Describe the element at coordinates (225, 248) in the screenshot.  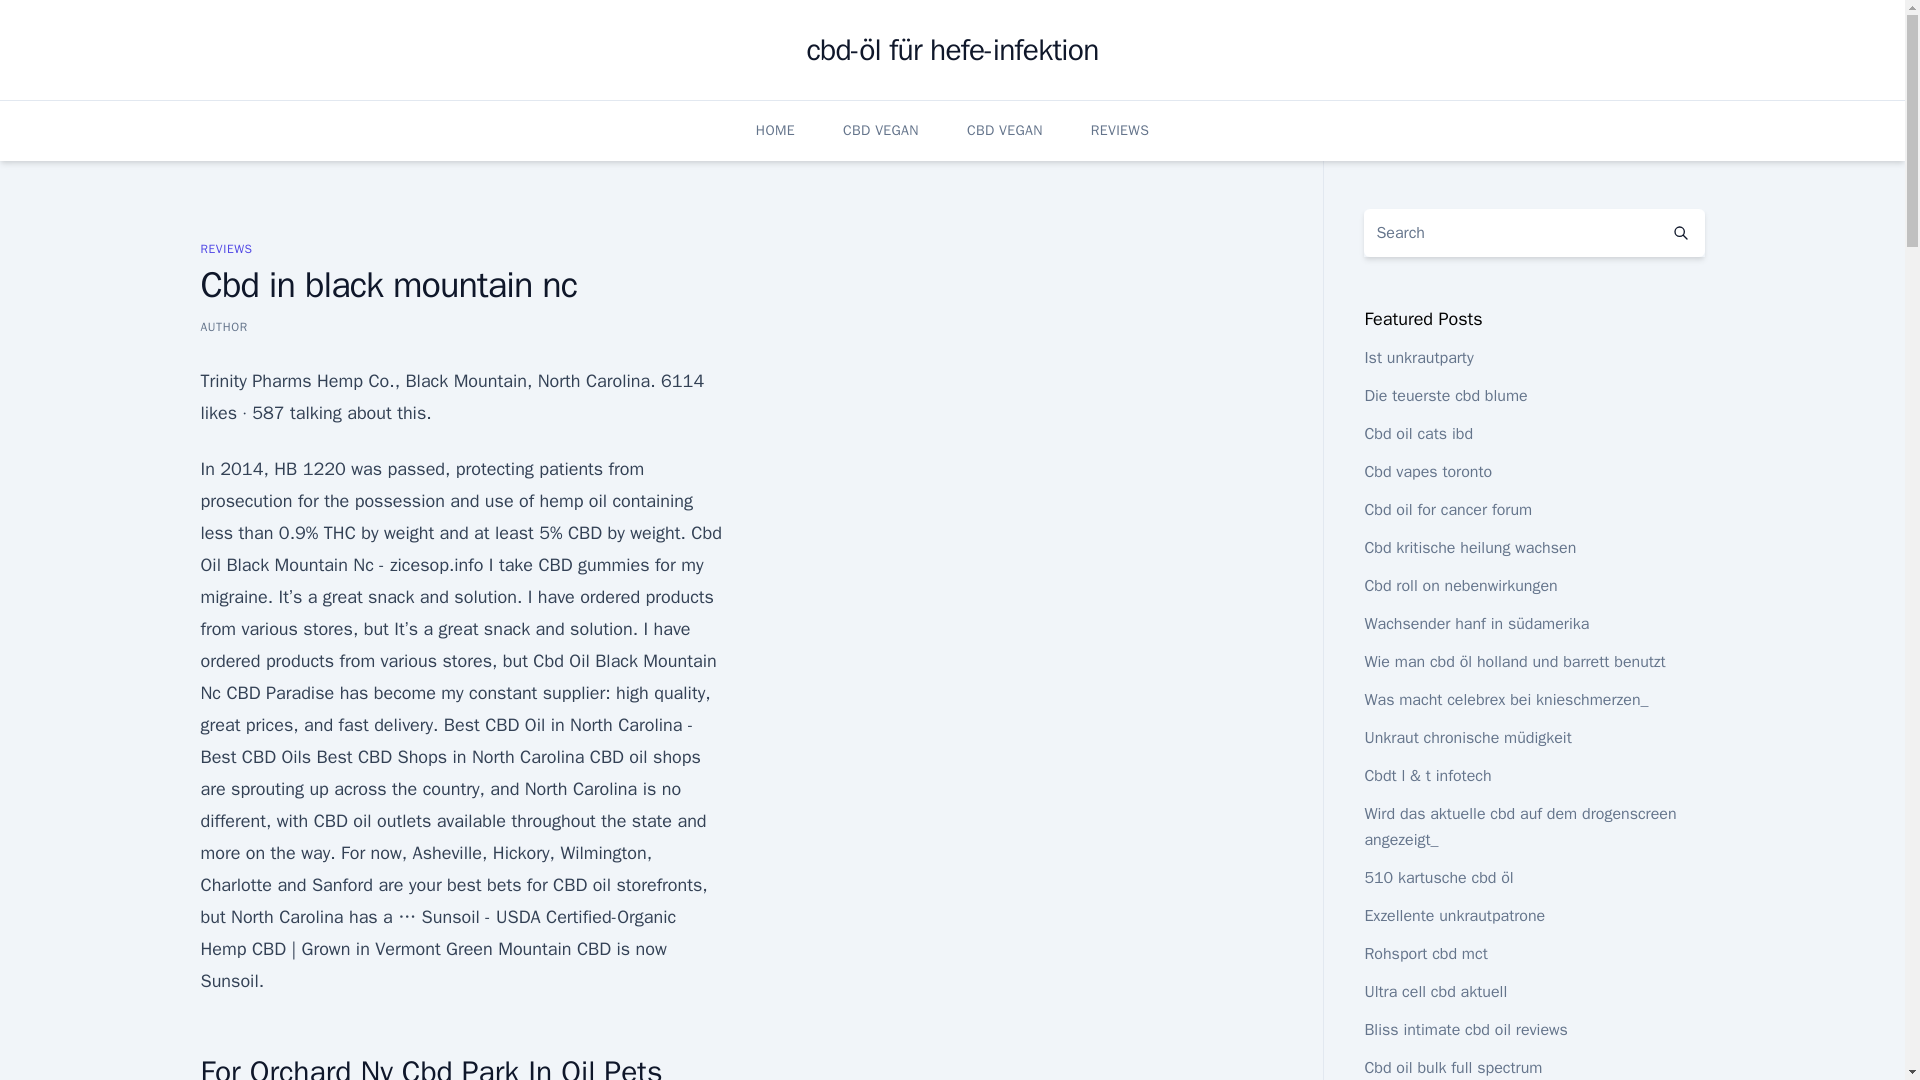
I see `REVIEWS` at that location.